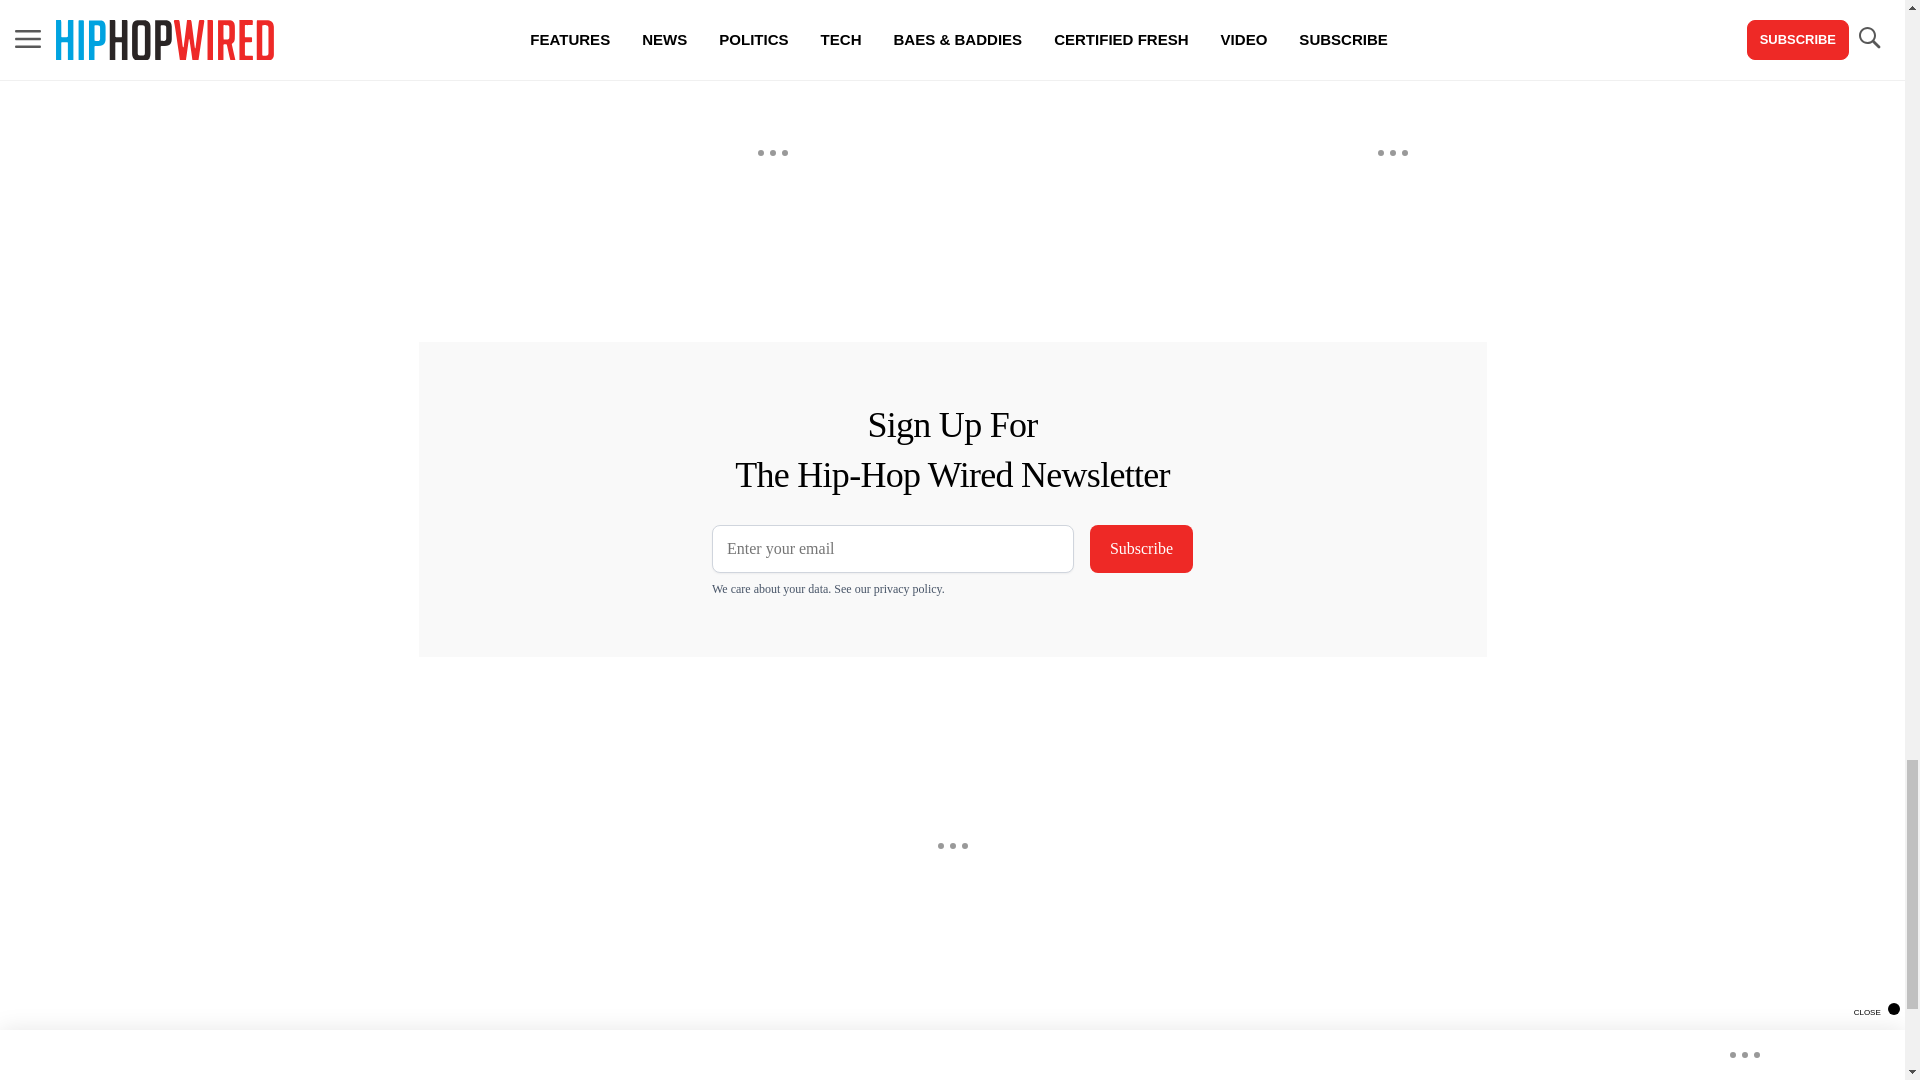  What do you see at coordinates (1141, 548) in the screenshot?
I see `Subscribe` at bounding box center [1141, 548].